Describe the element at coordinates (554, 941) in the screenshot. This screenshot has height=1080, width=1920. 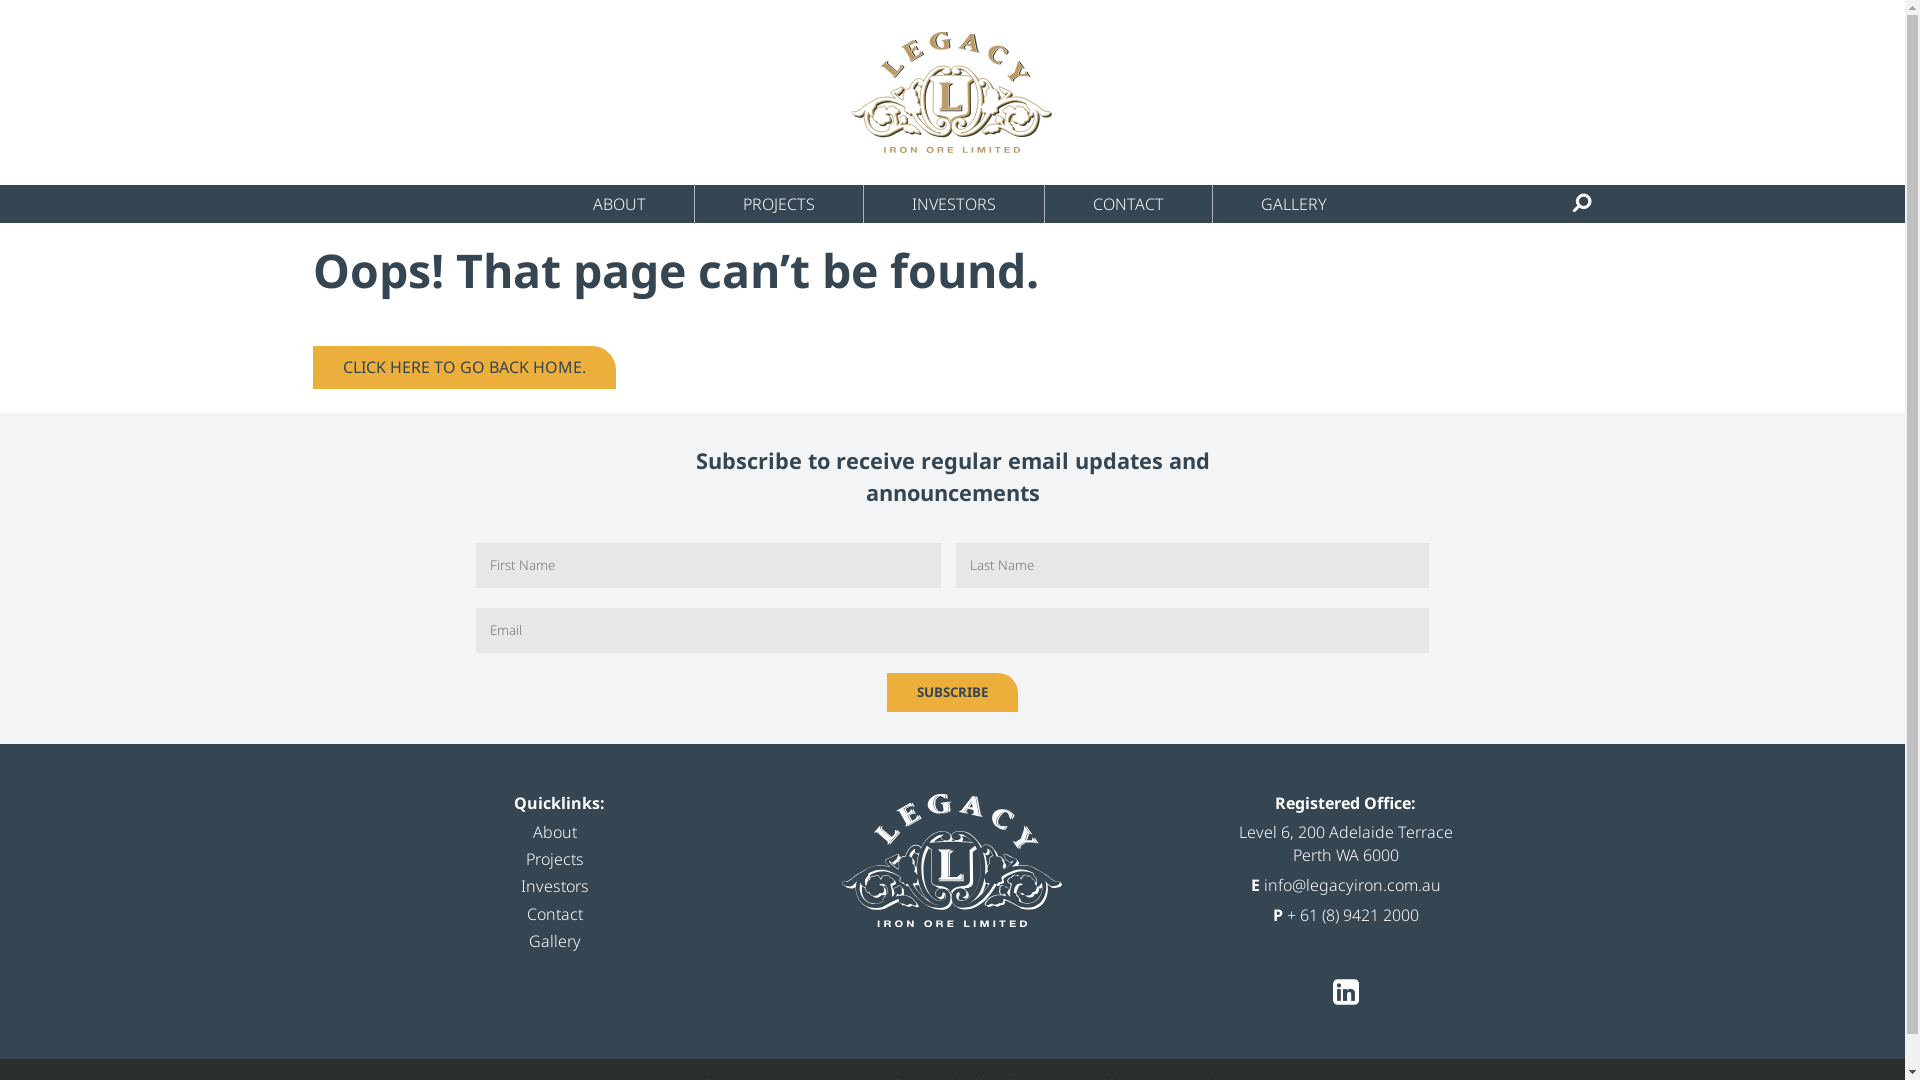
I see `Gallery` at that location.